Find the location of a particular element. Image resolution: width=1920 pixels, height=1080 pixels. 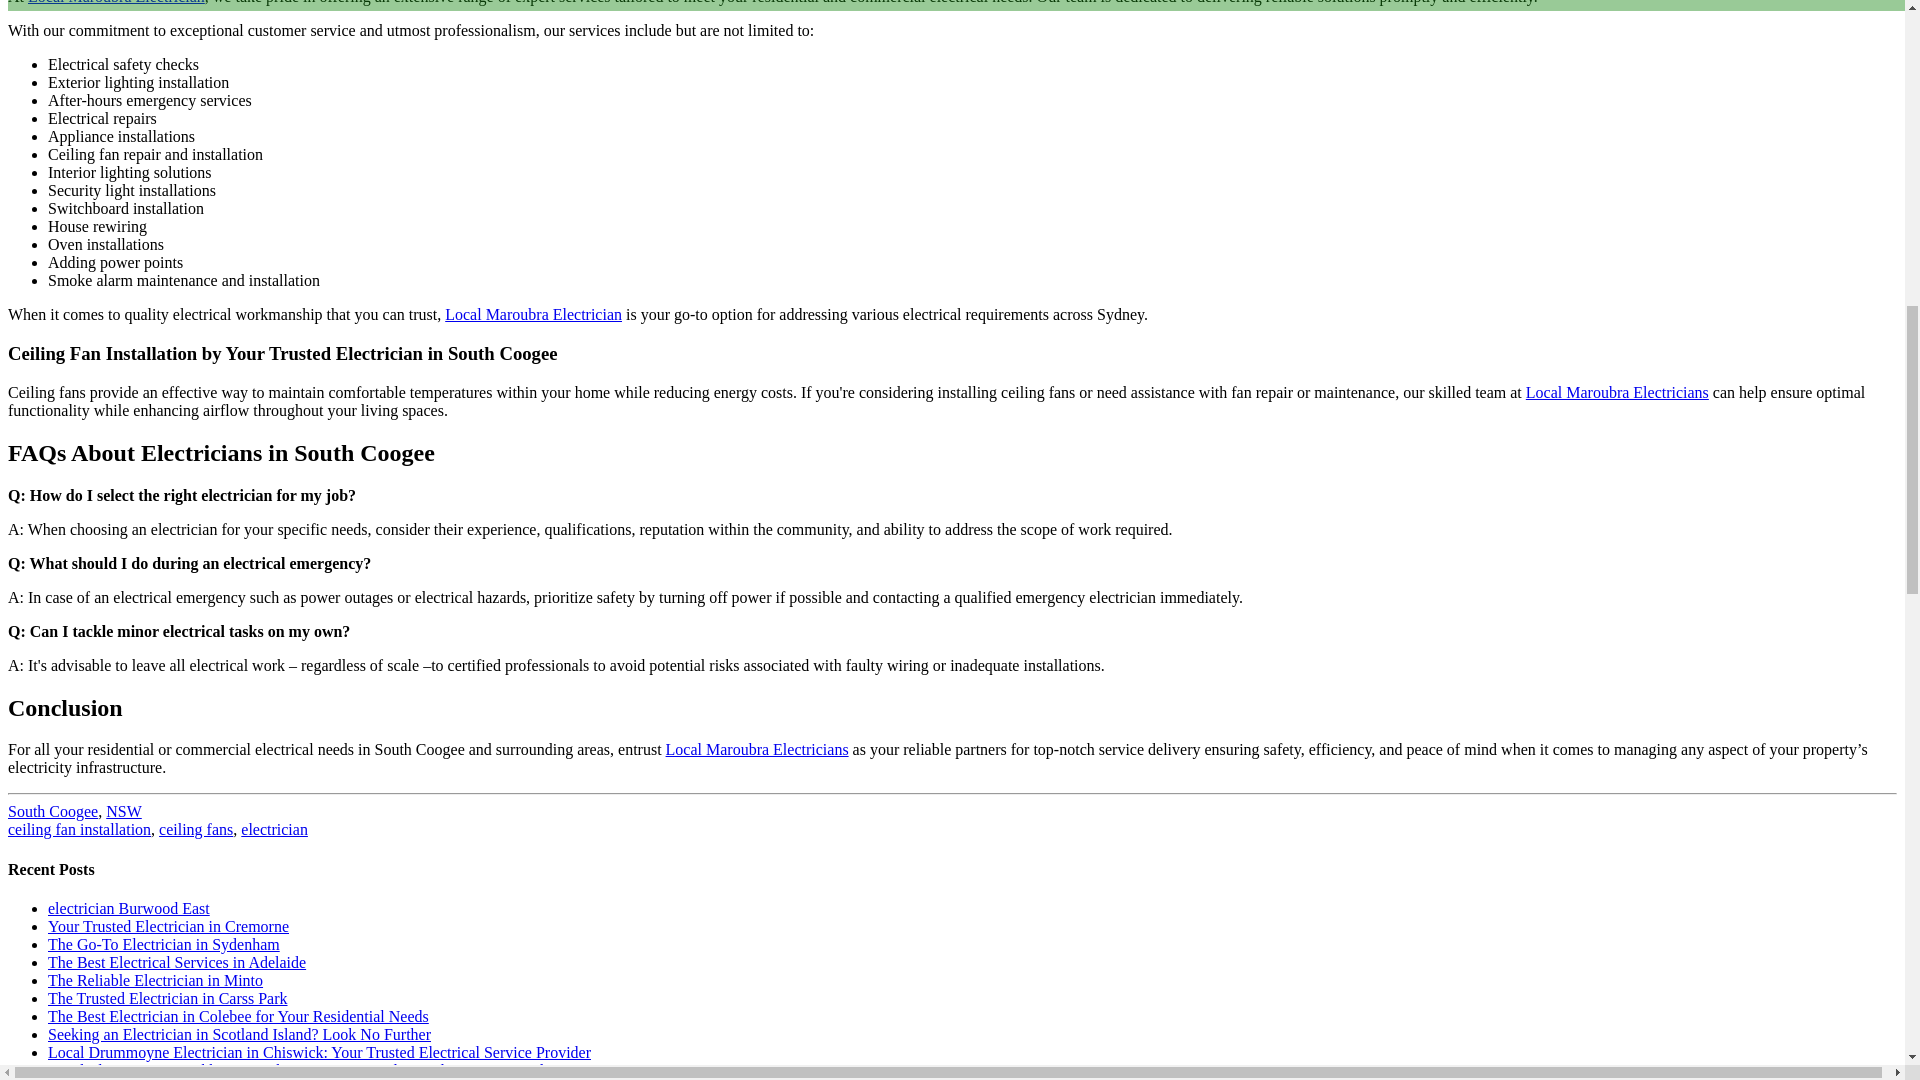

The Best Electrician in Colebee for Your Residential Needs is located at coordinates (238, 1016).